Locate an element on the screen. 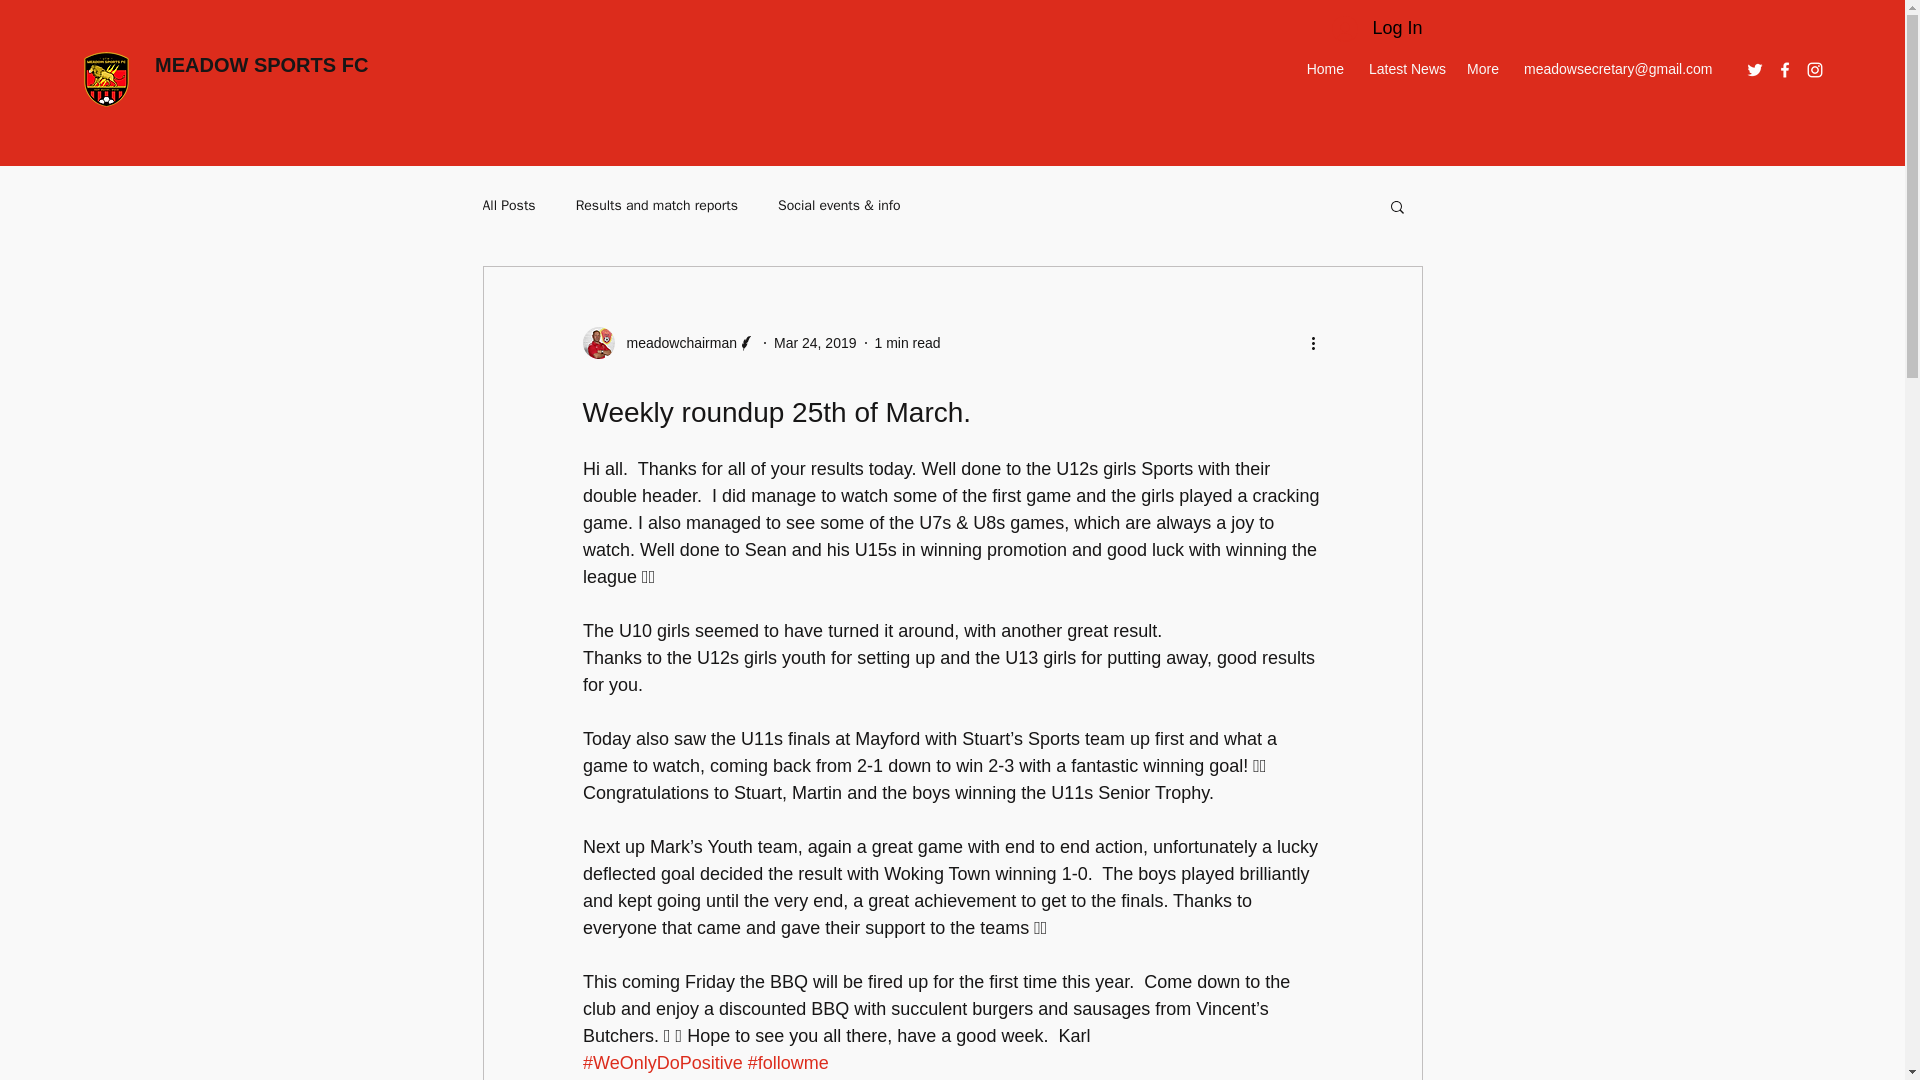 The height and width of the screenshot is (1080, 1920). meadowchairman is located at coordinates (676, 343).